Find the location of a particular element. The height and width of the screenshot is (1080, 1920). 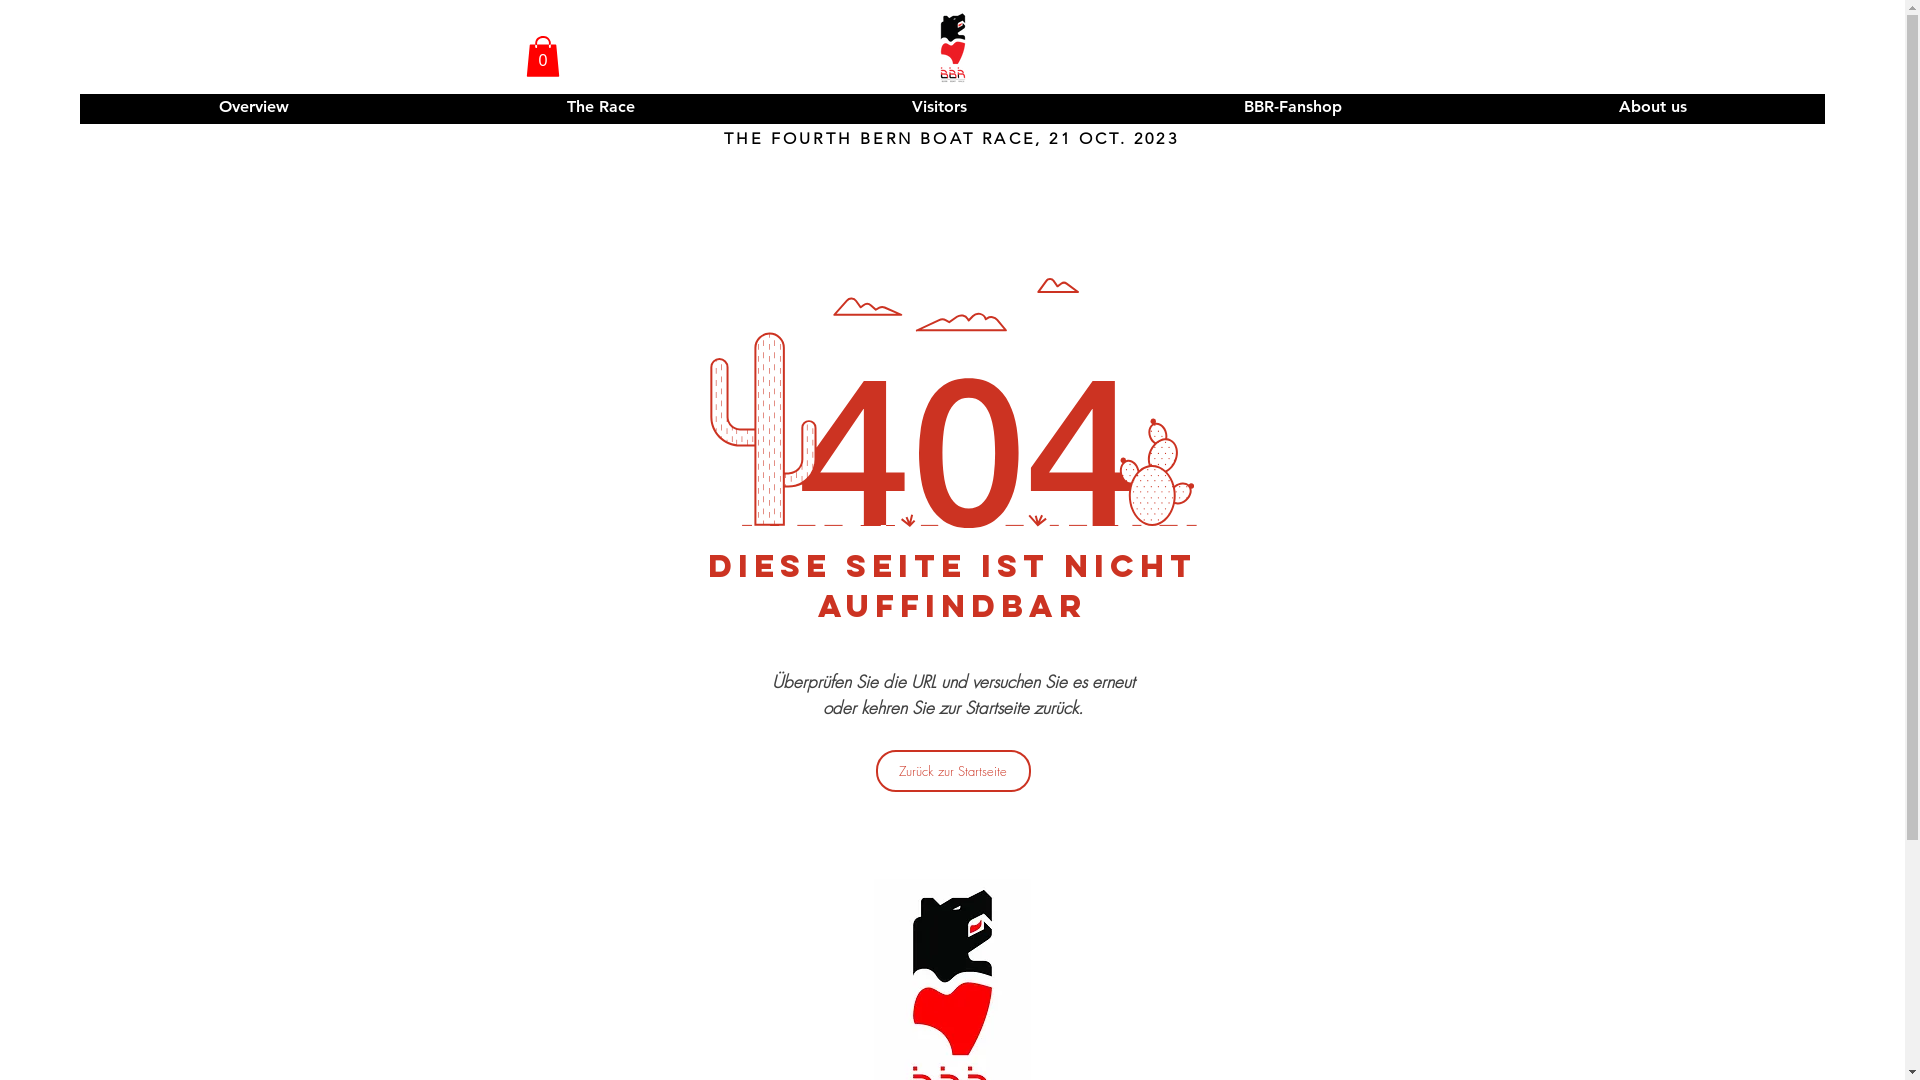

About us is located at coordinates (1652, 107).